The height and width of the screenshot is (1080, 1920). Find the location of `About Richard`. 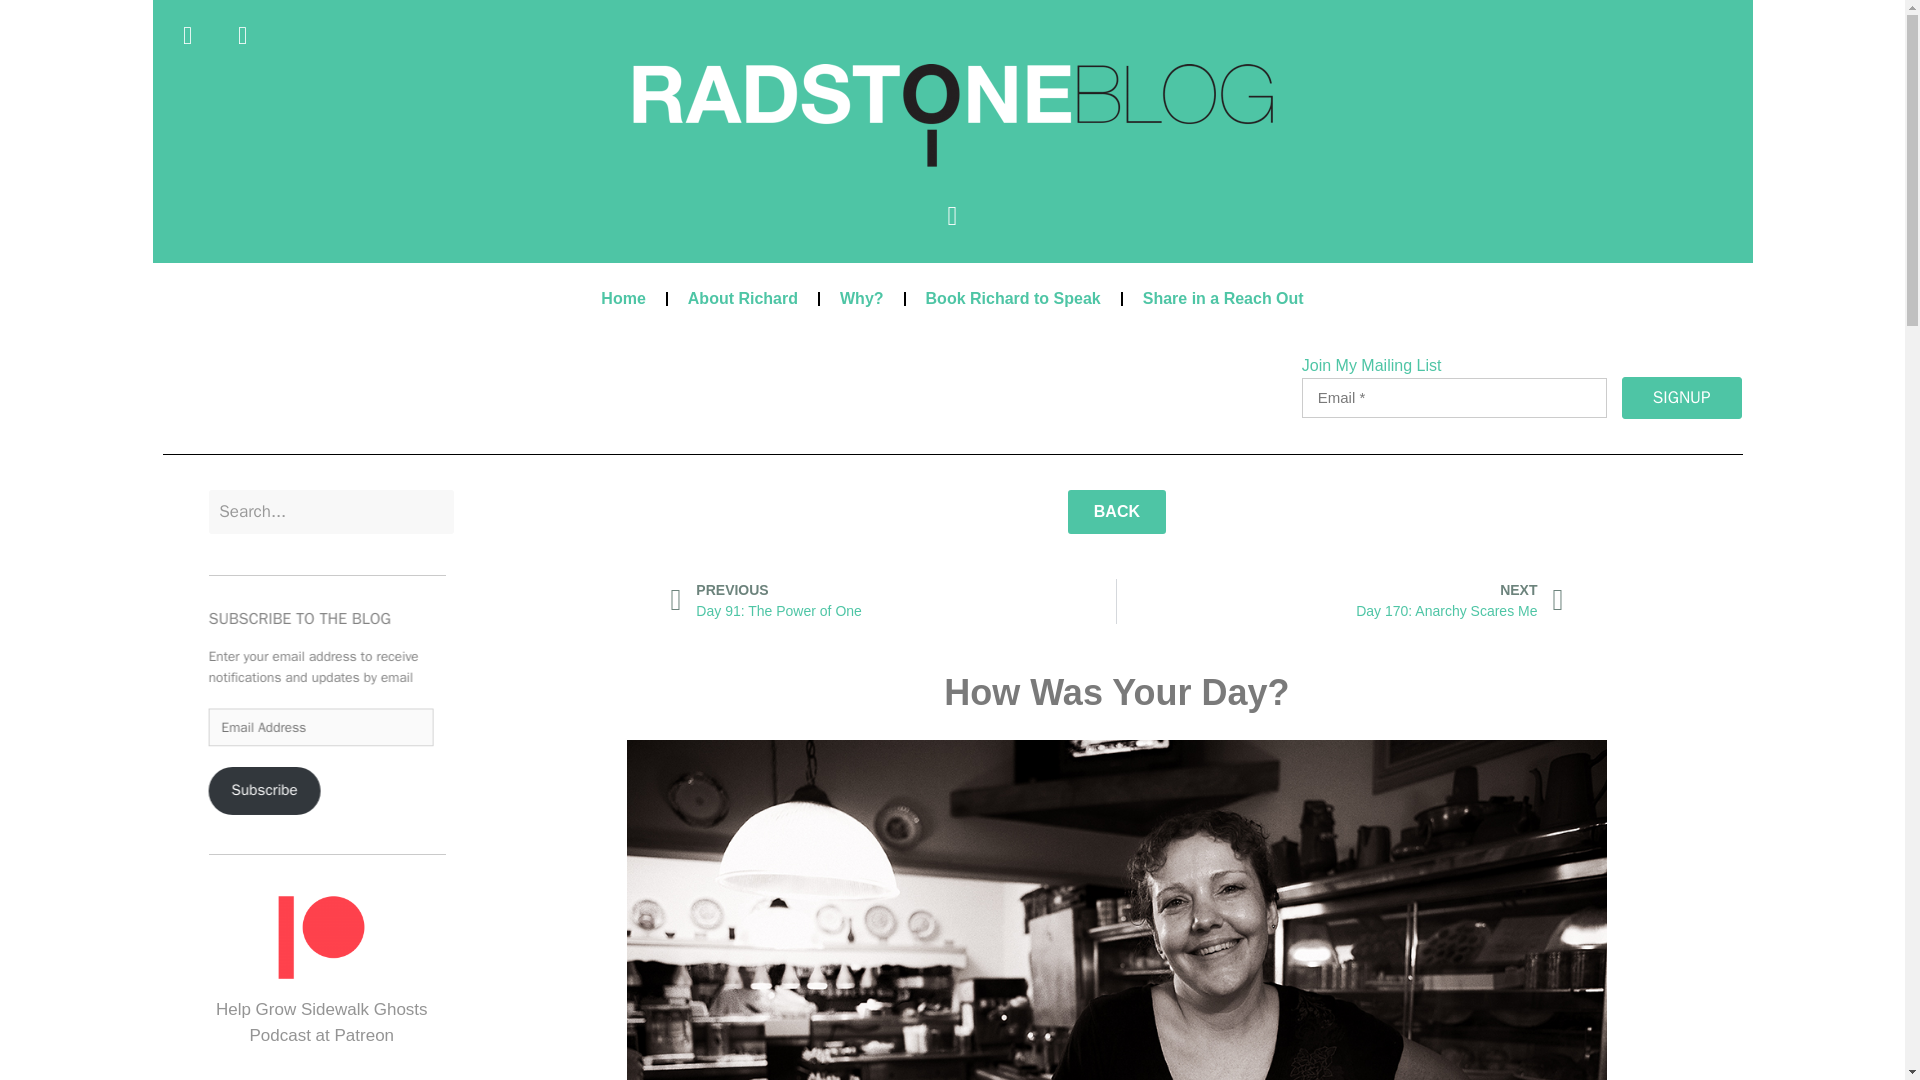

About Richard is located at coordinates (1116, 512).